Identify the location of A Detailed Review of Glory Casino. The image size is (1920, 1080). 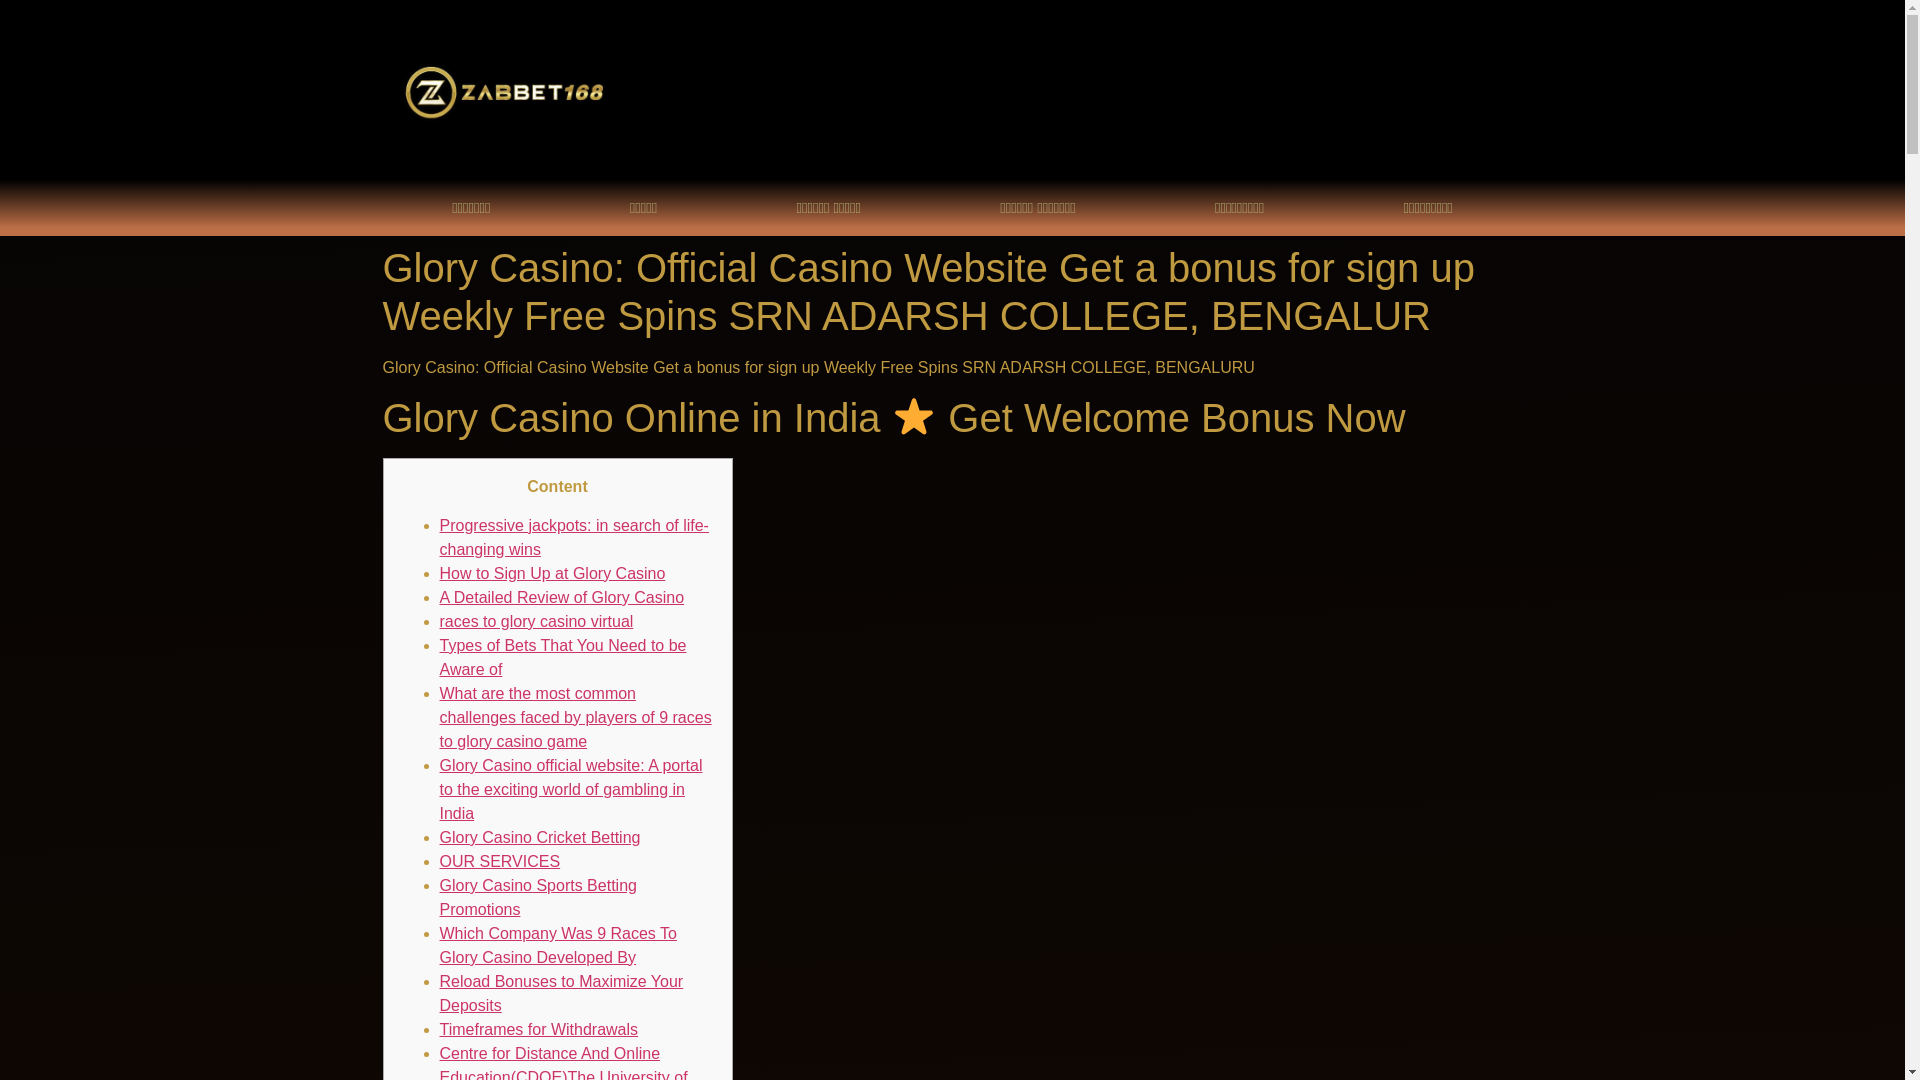
(562, 596).